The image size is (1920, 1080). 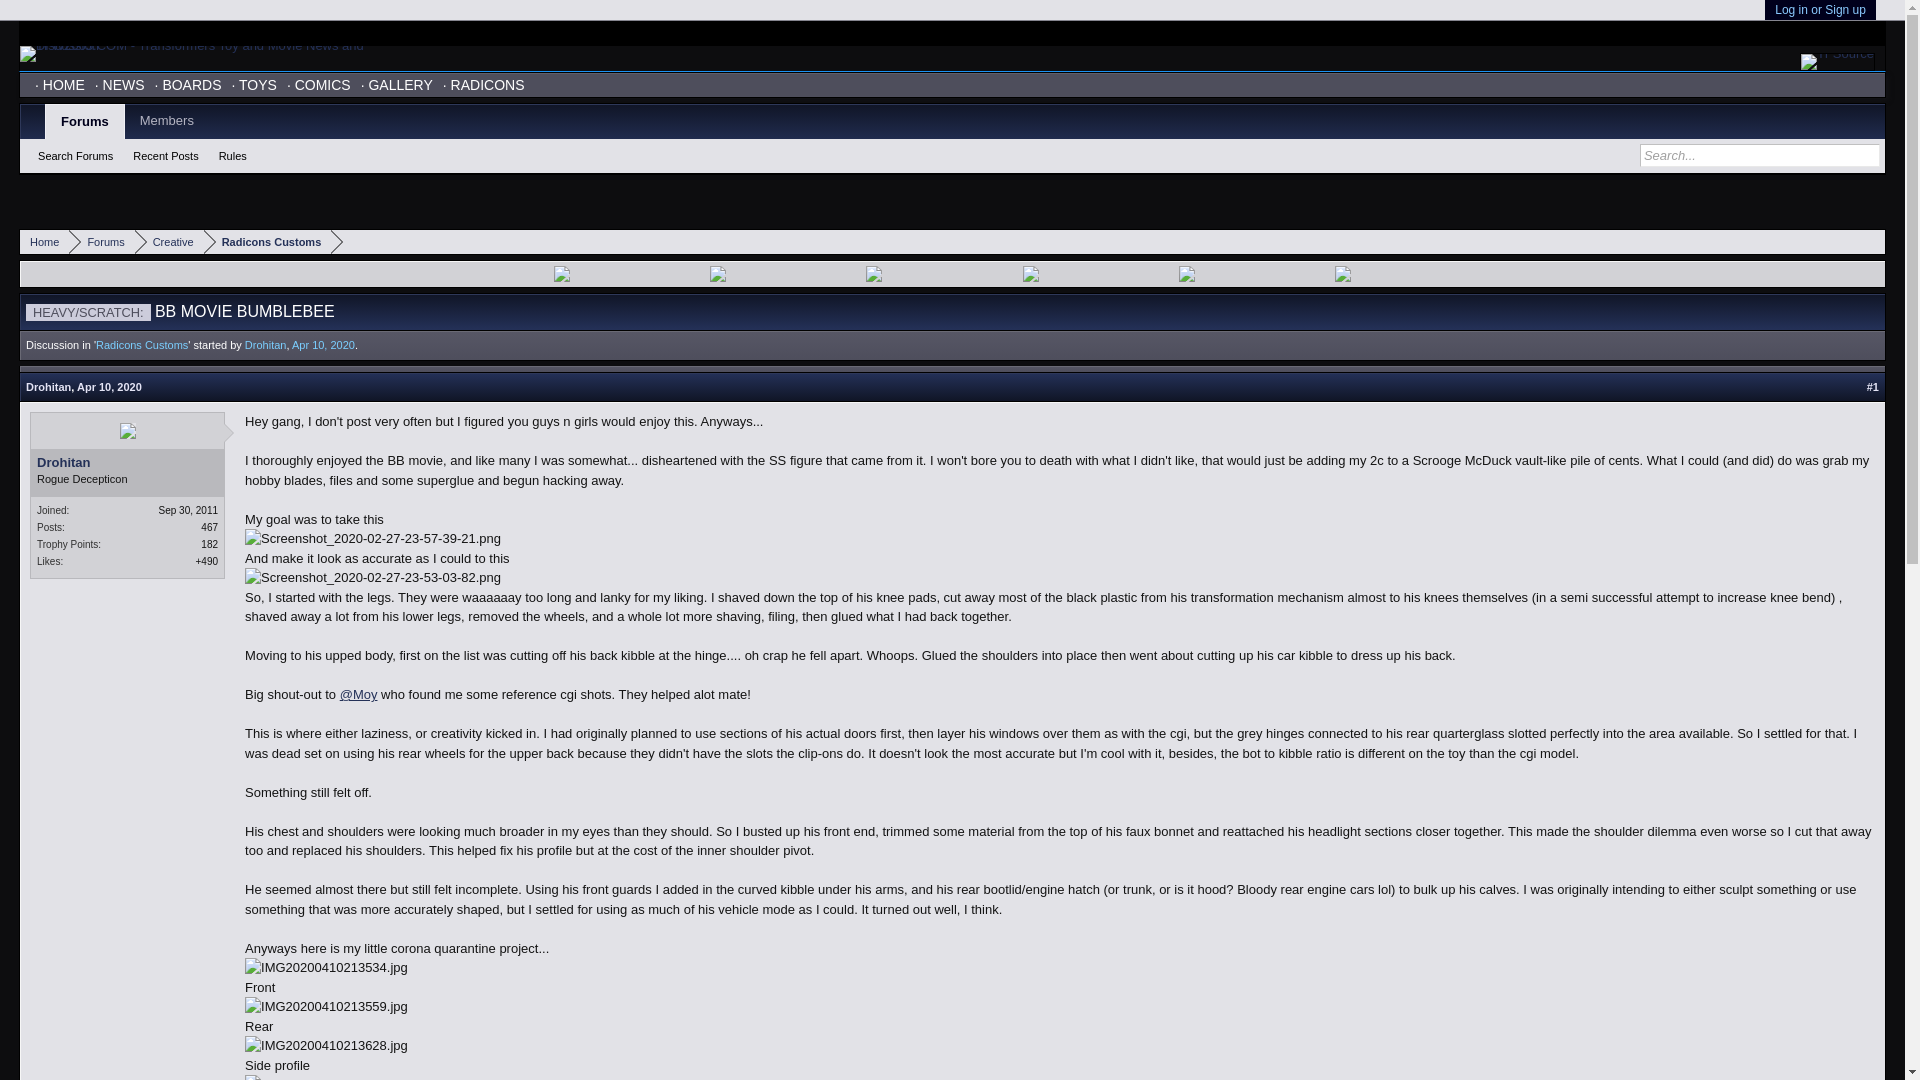 I want to click on Apr 10, 2020, so click(x=323, y=345).